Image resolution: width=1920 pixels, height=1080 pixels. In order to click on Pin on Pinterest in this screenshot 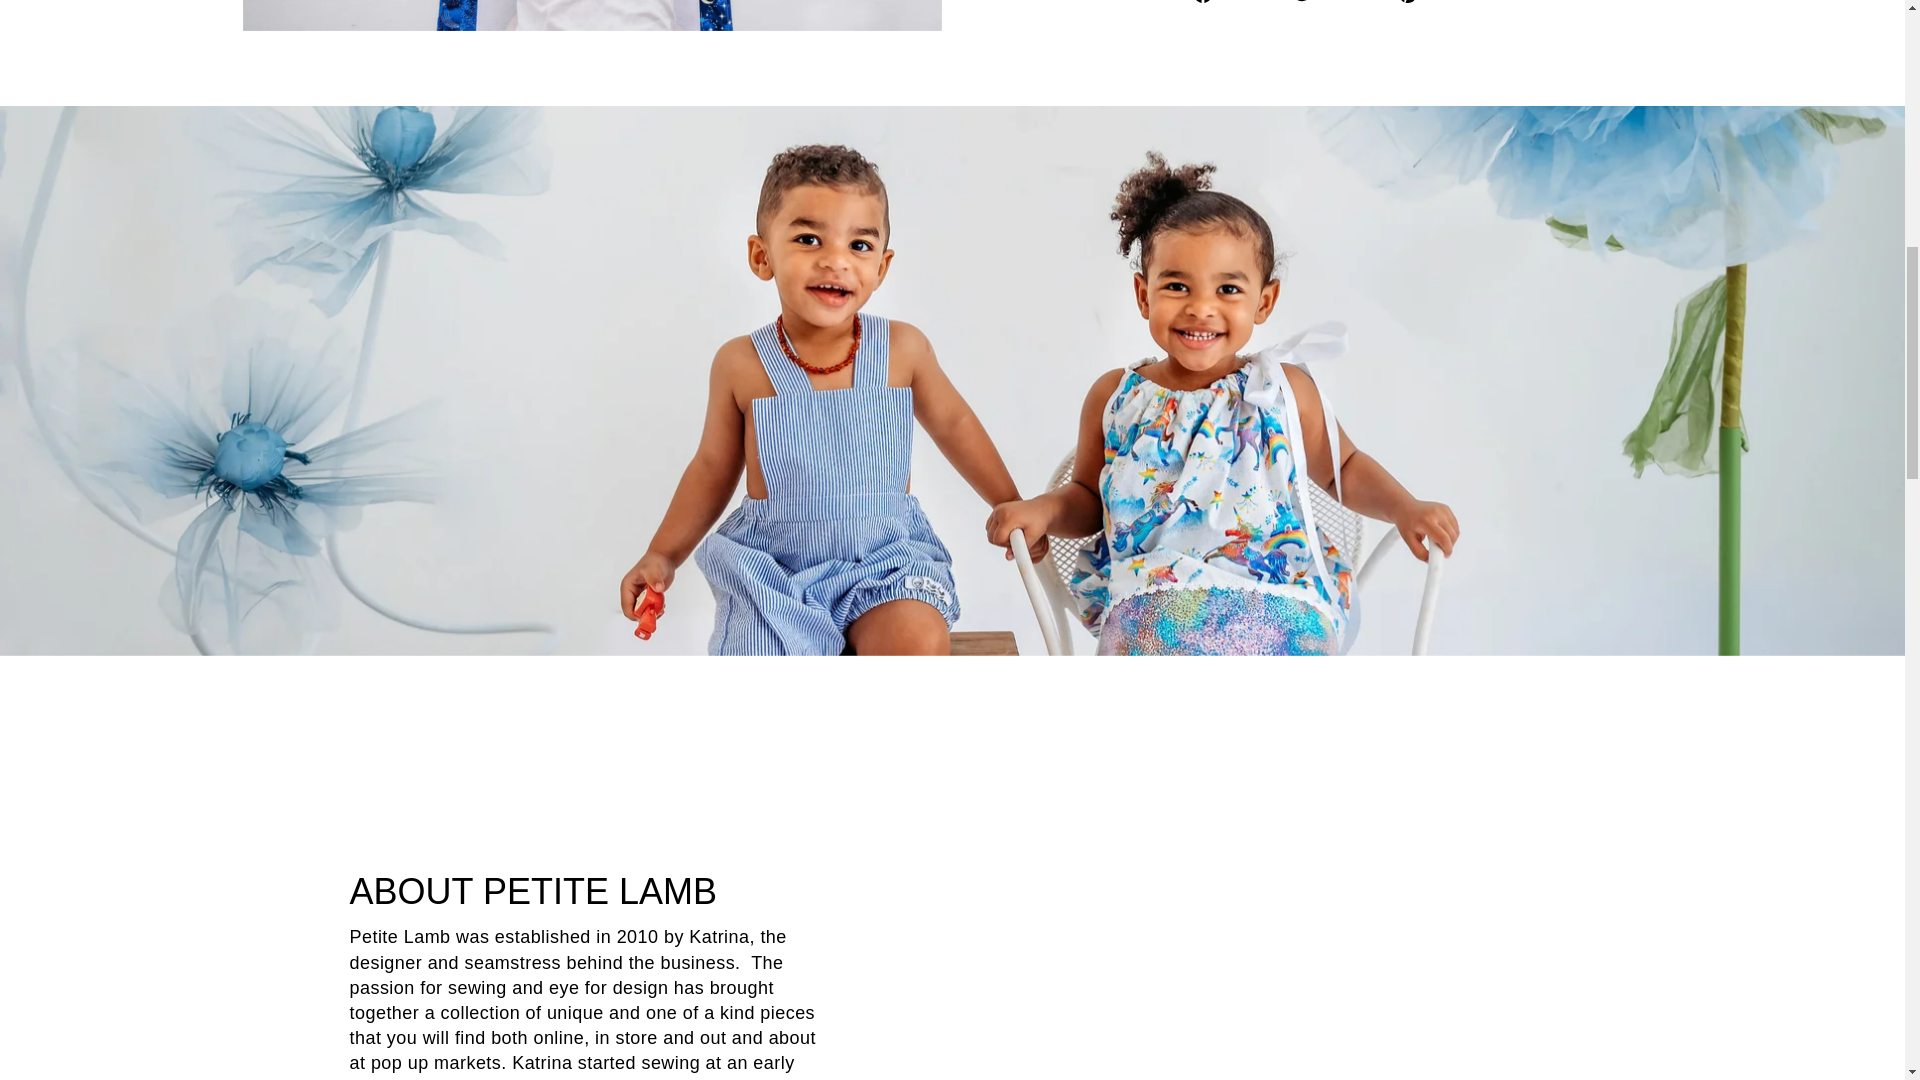, I will do `click(1438, 3)`.